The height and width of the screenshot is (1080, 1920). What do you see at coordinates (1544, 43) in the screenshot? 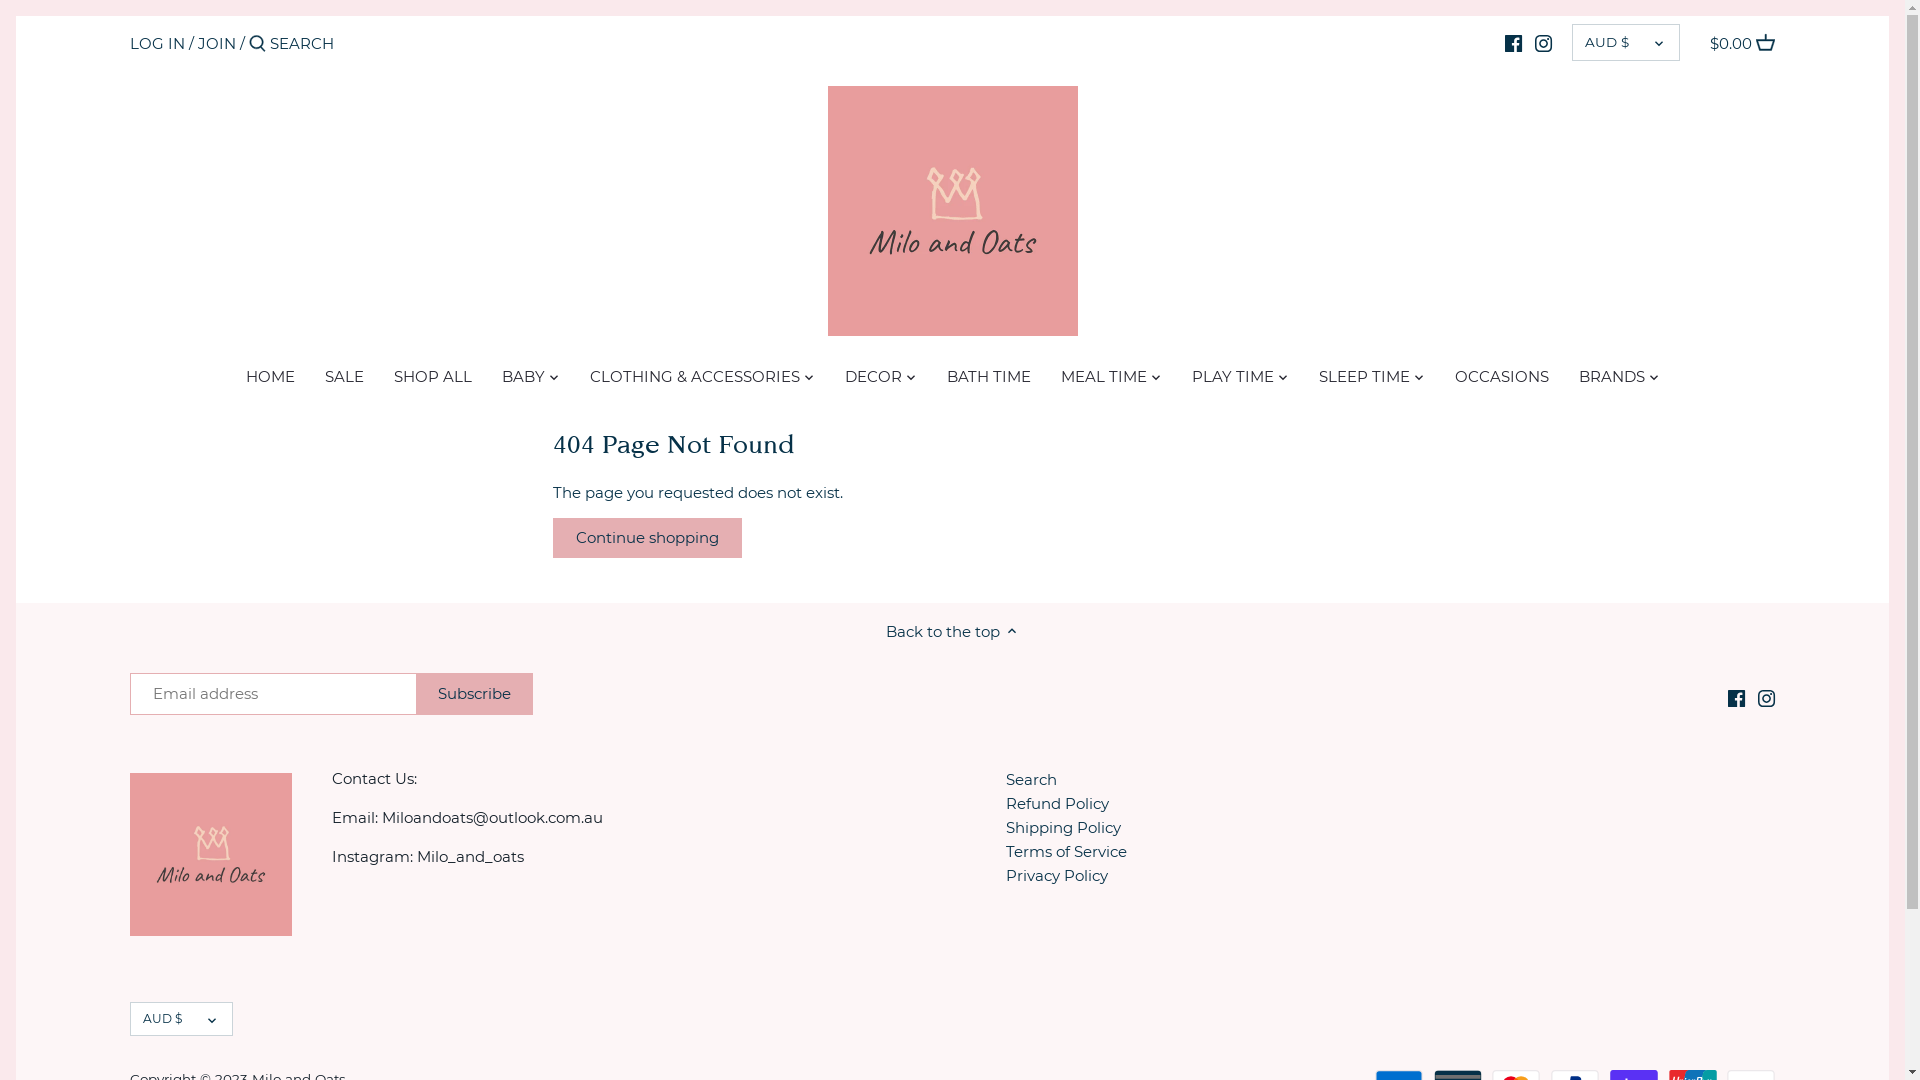
I see `INSTAGRAM` at bounding box center [1544, 43].